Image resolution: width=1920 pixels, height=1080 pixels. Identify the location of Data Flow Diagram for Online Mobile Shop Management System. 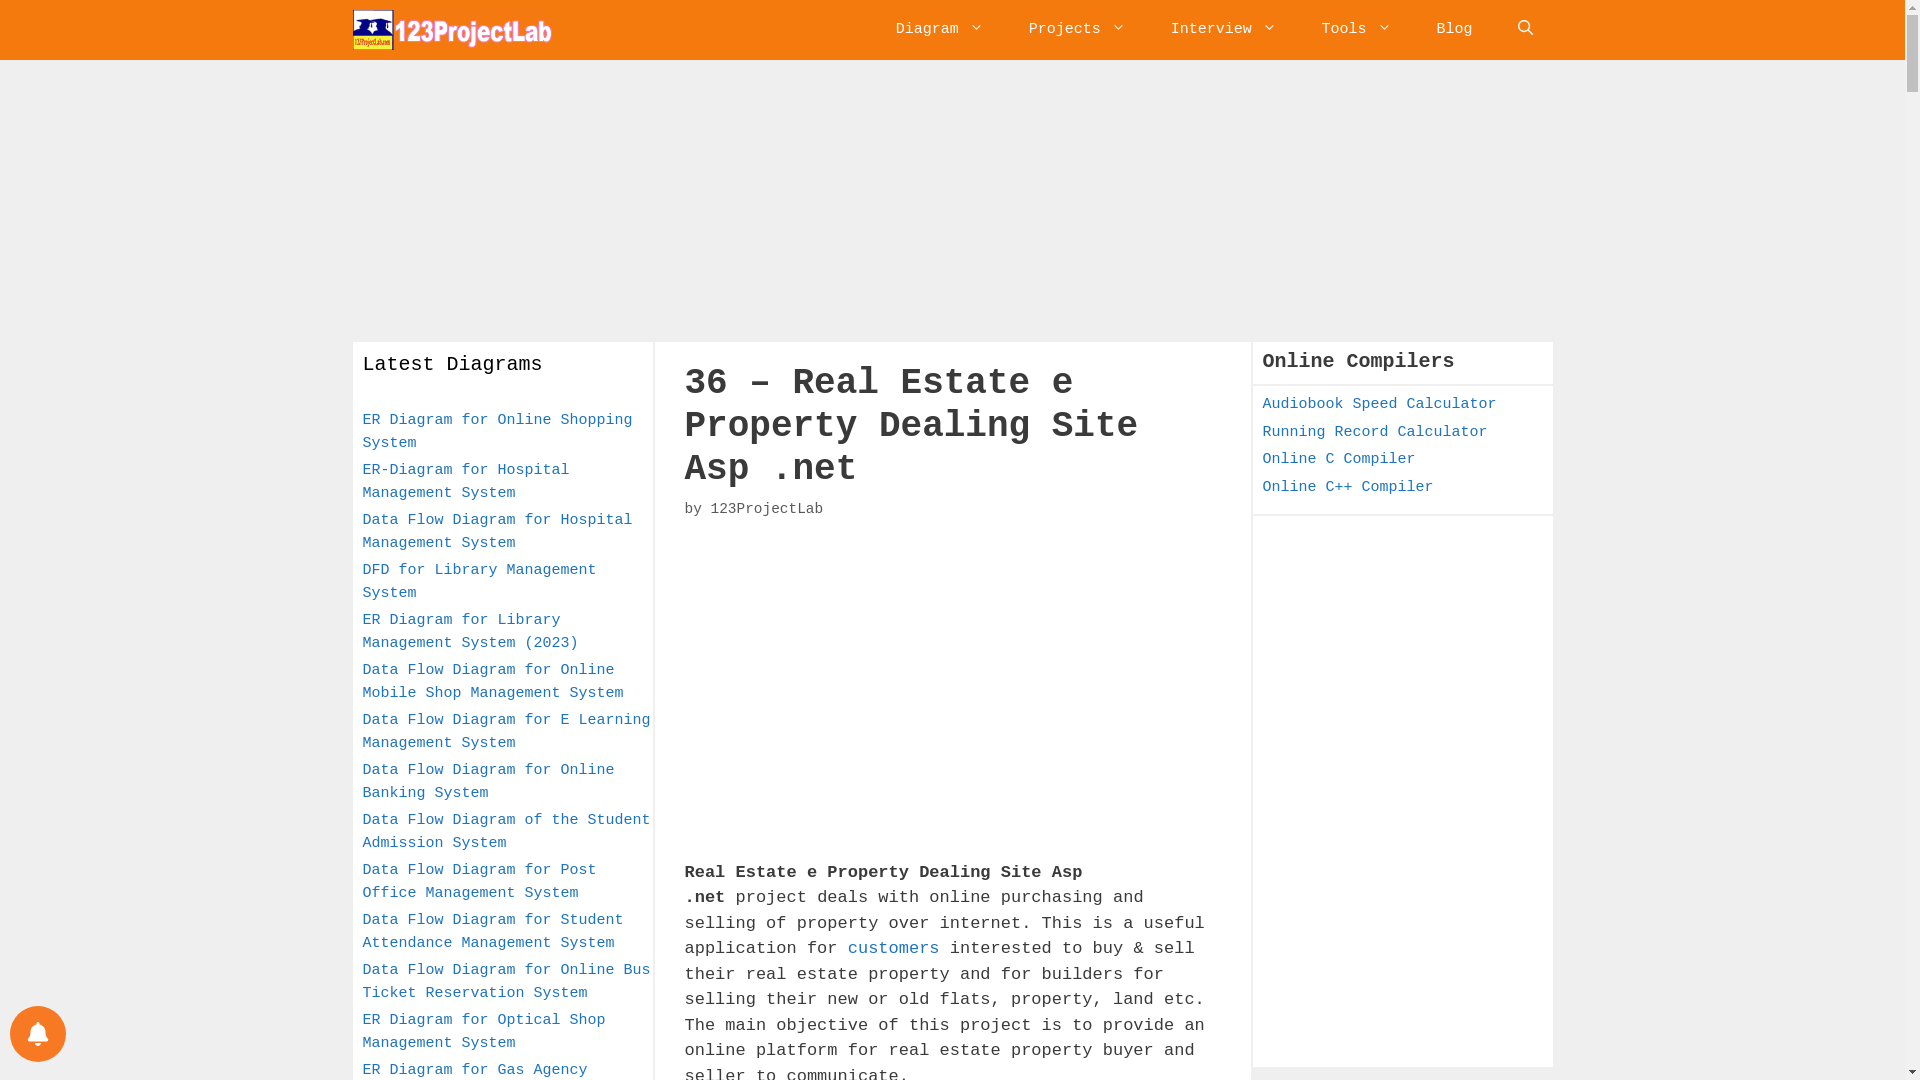
(492, 682).